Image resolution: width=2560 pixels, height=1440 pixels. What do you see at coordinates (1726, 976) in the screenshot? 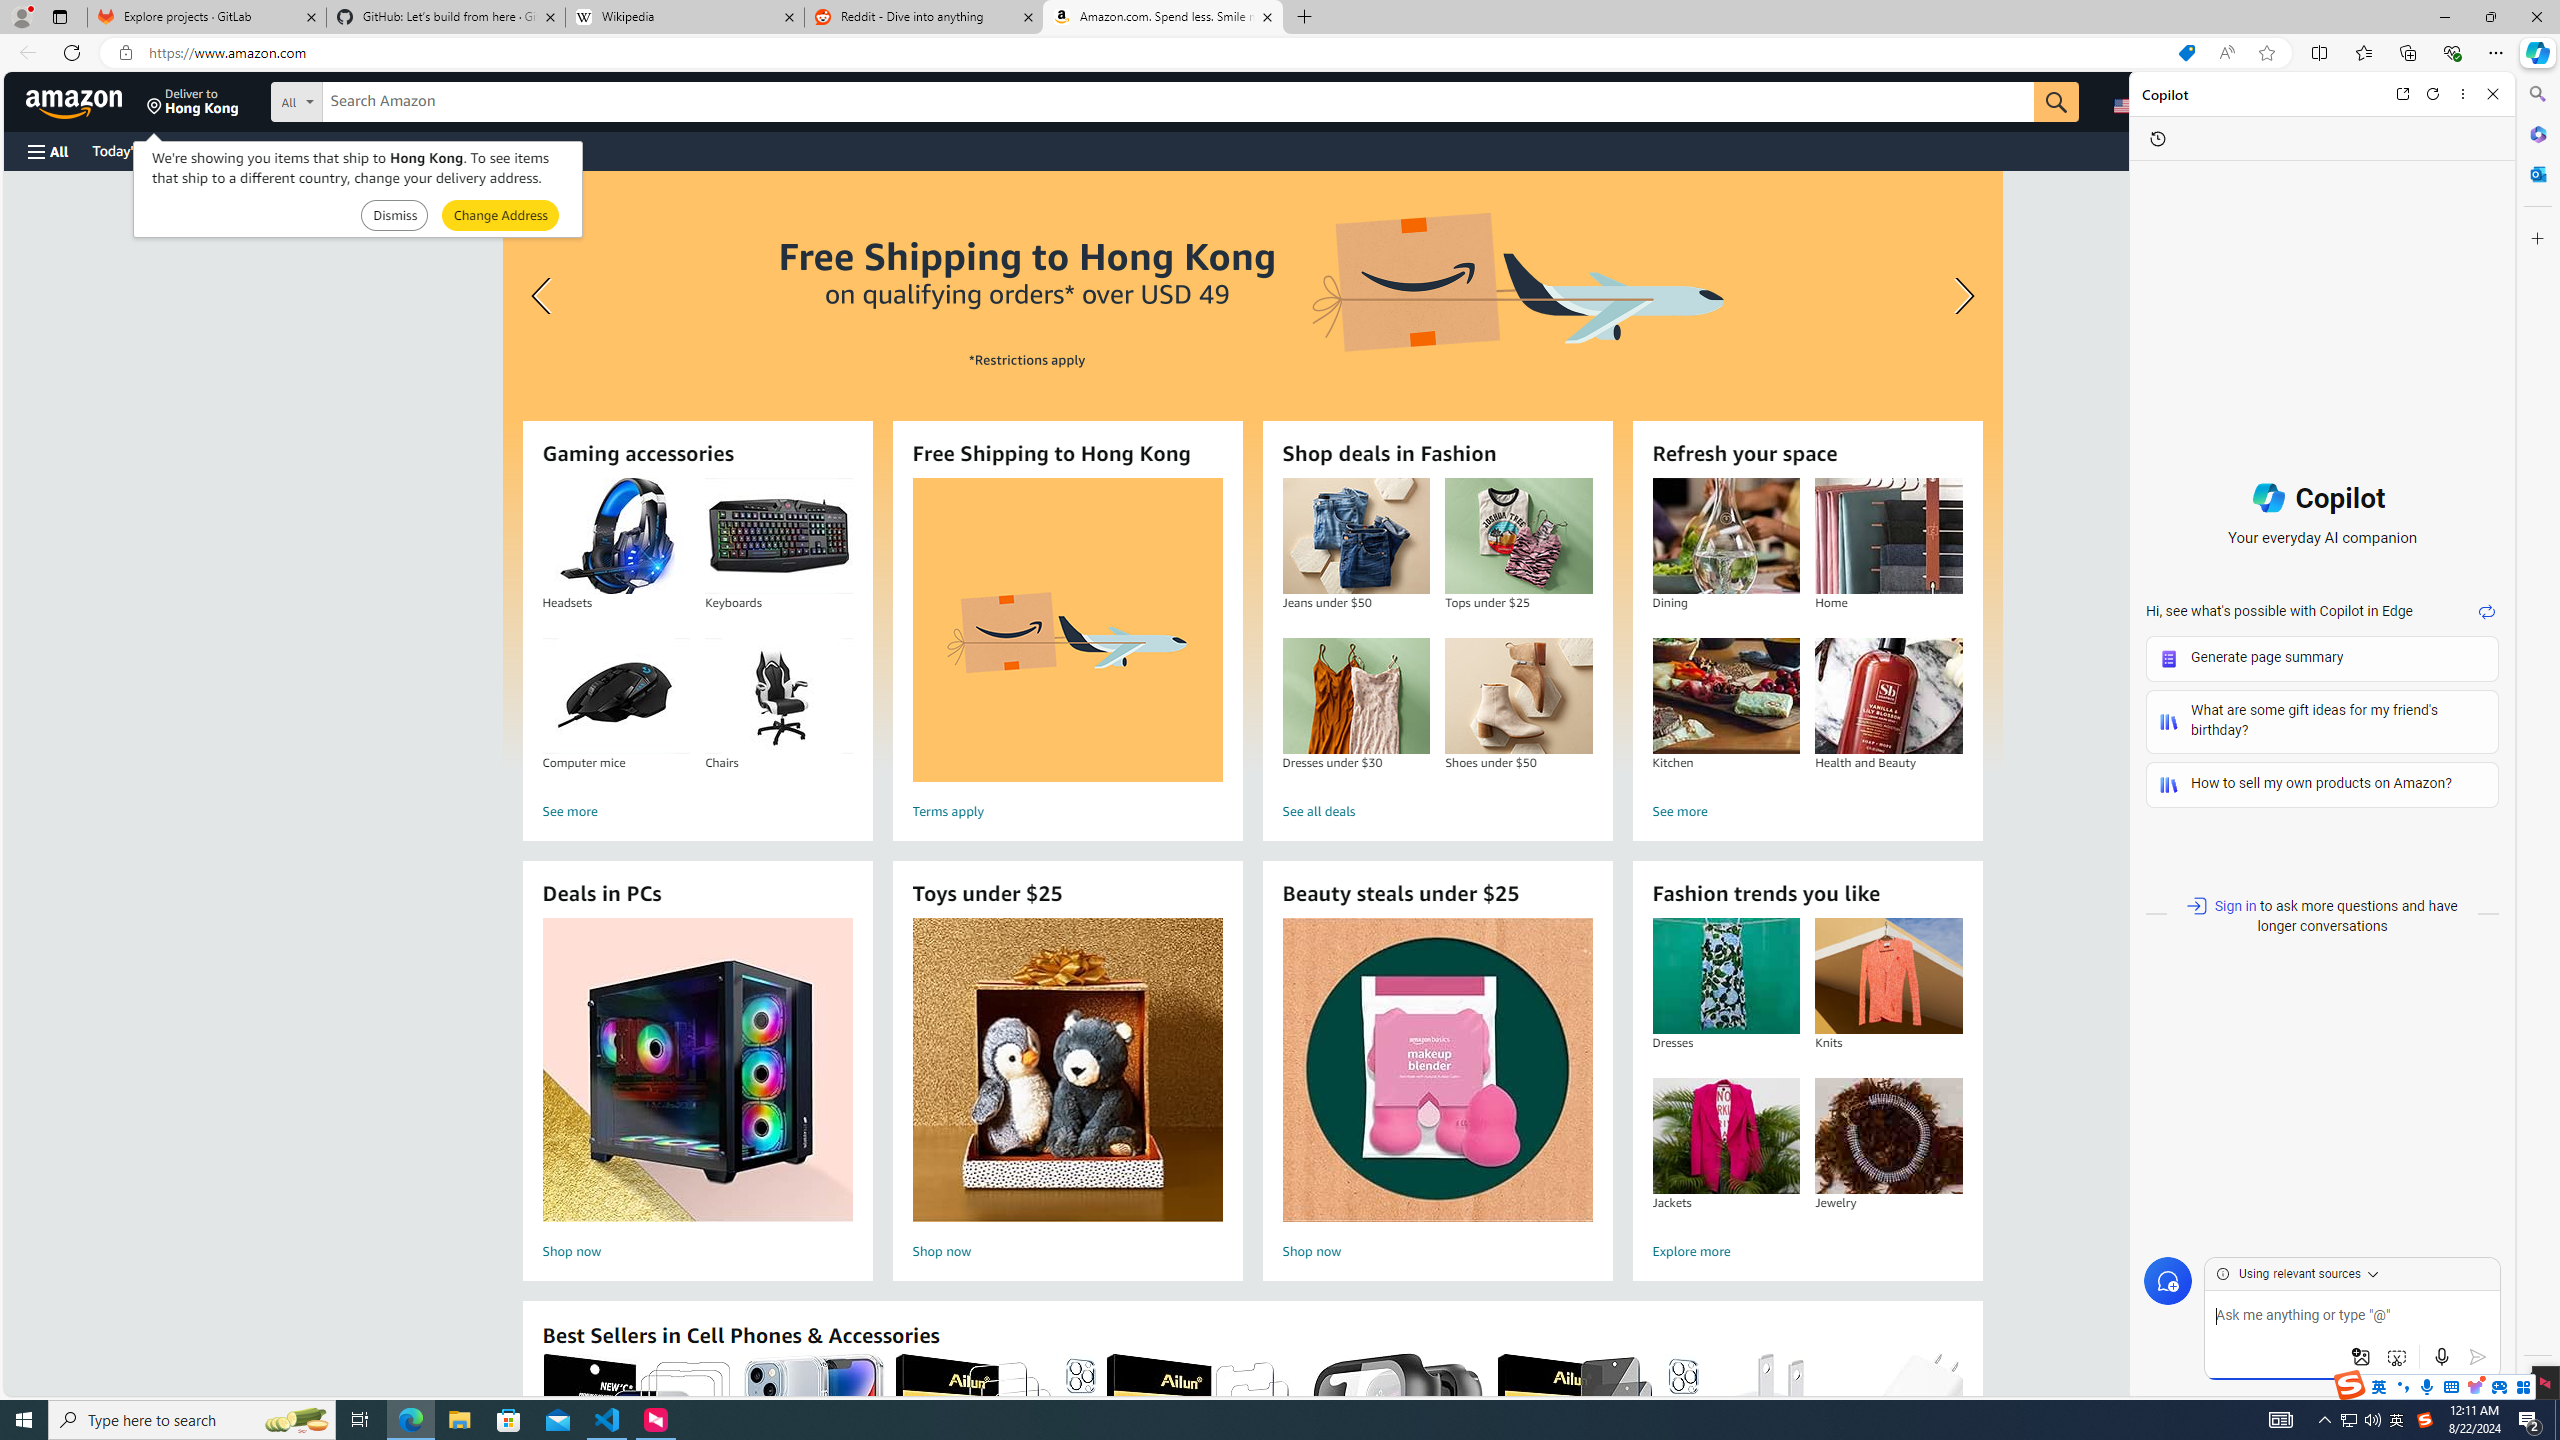
I see `Dresses` at bounding box center [1726, 976].